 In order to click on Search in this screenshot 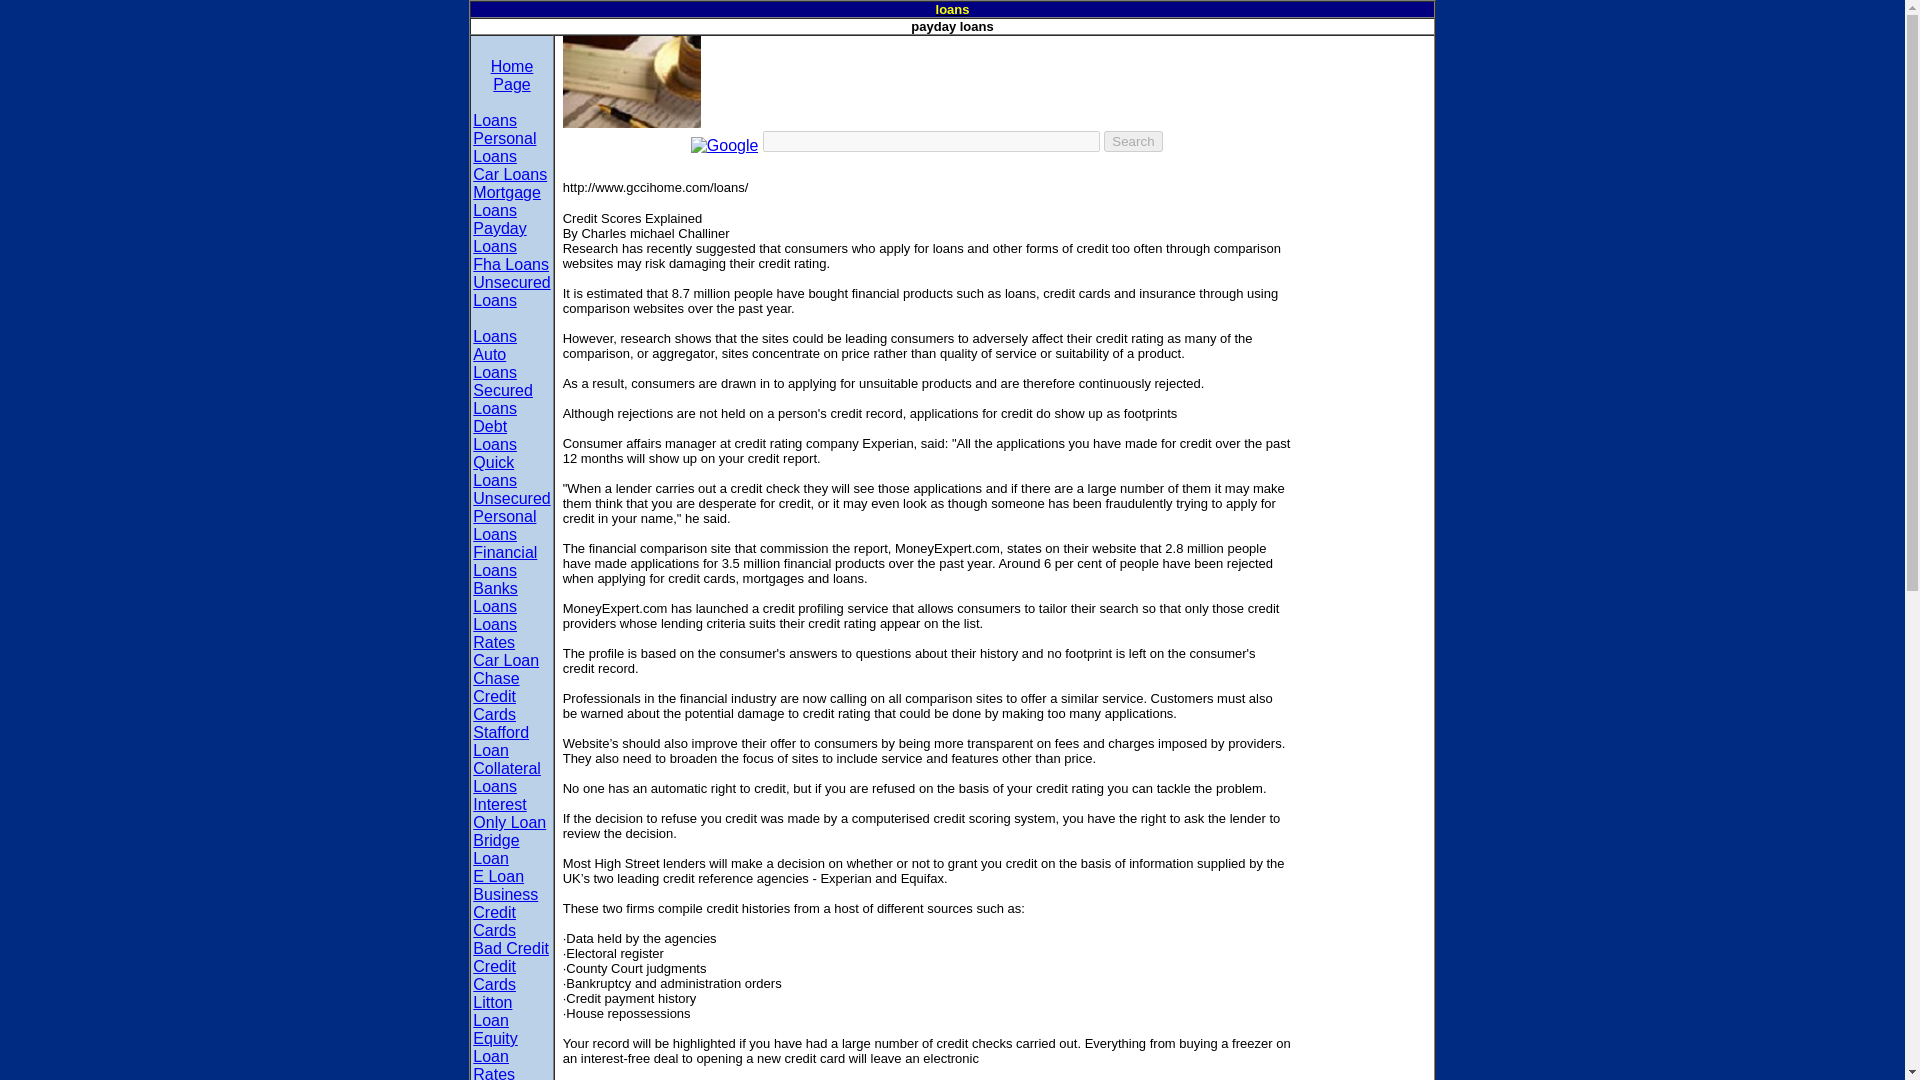, I will do `click(1132, 141)`.